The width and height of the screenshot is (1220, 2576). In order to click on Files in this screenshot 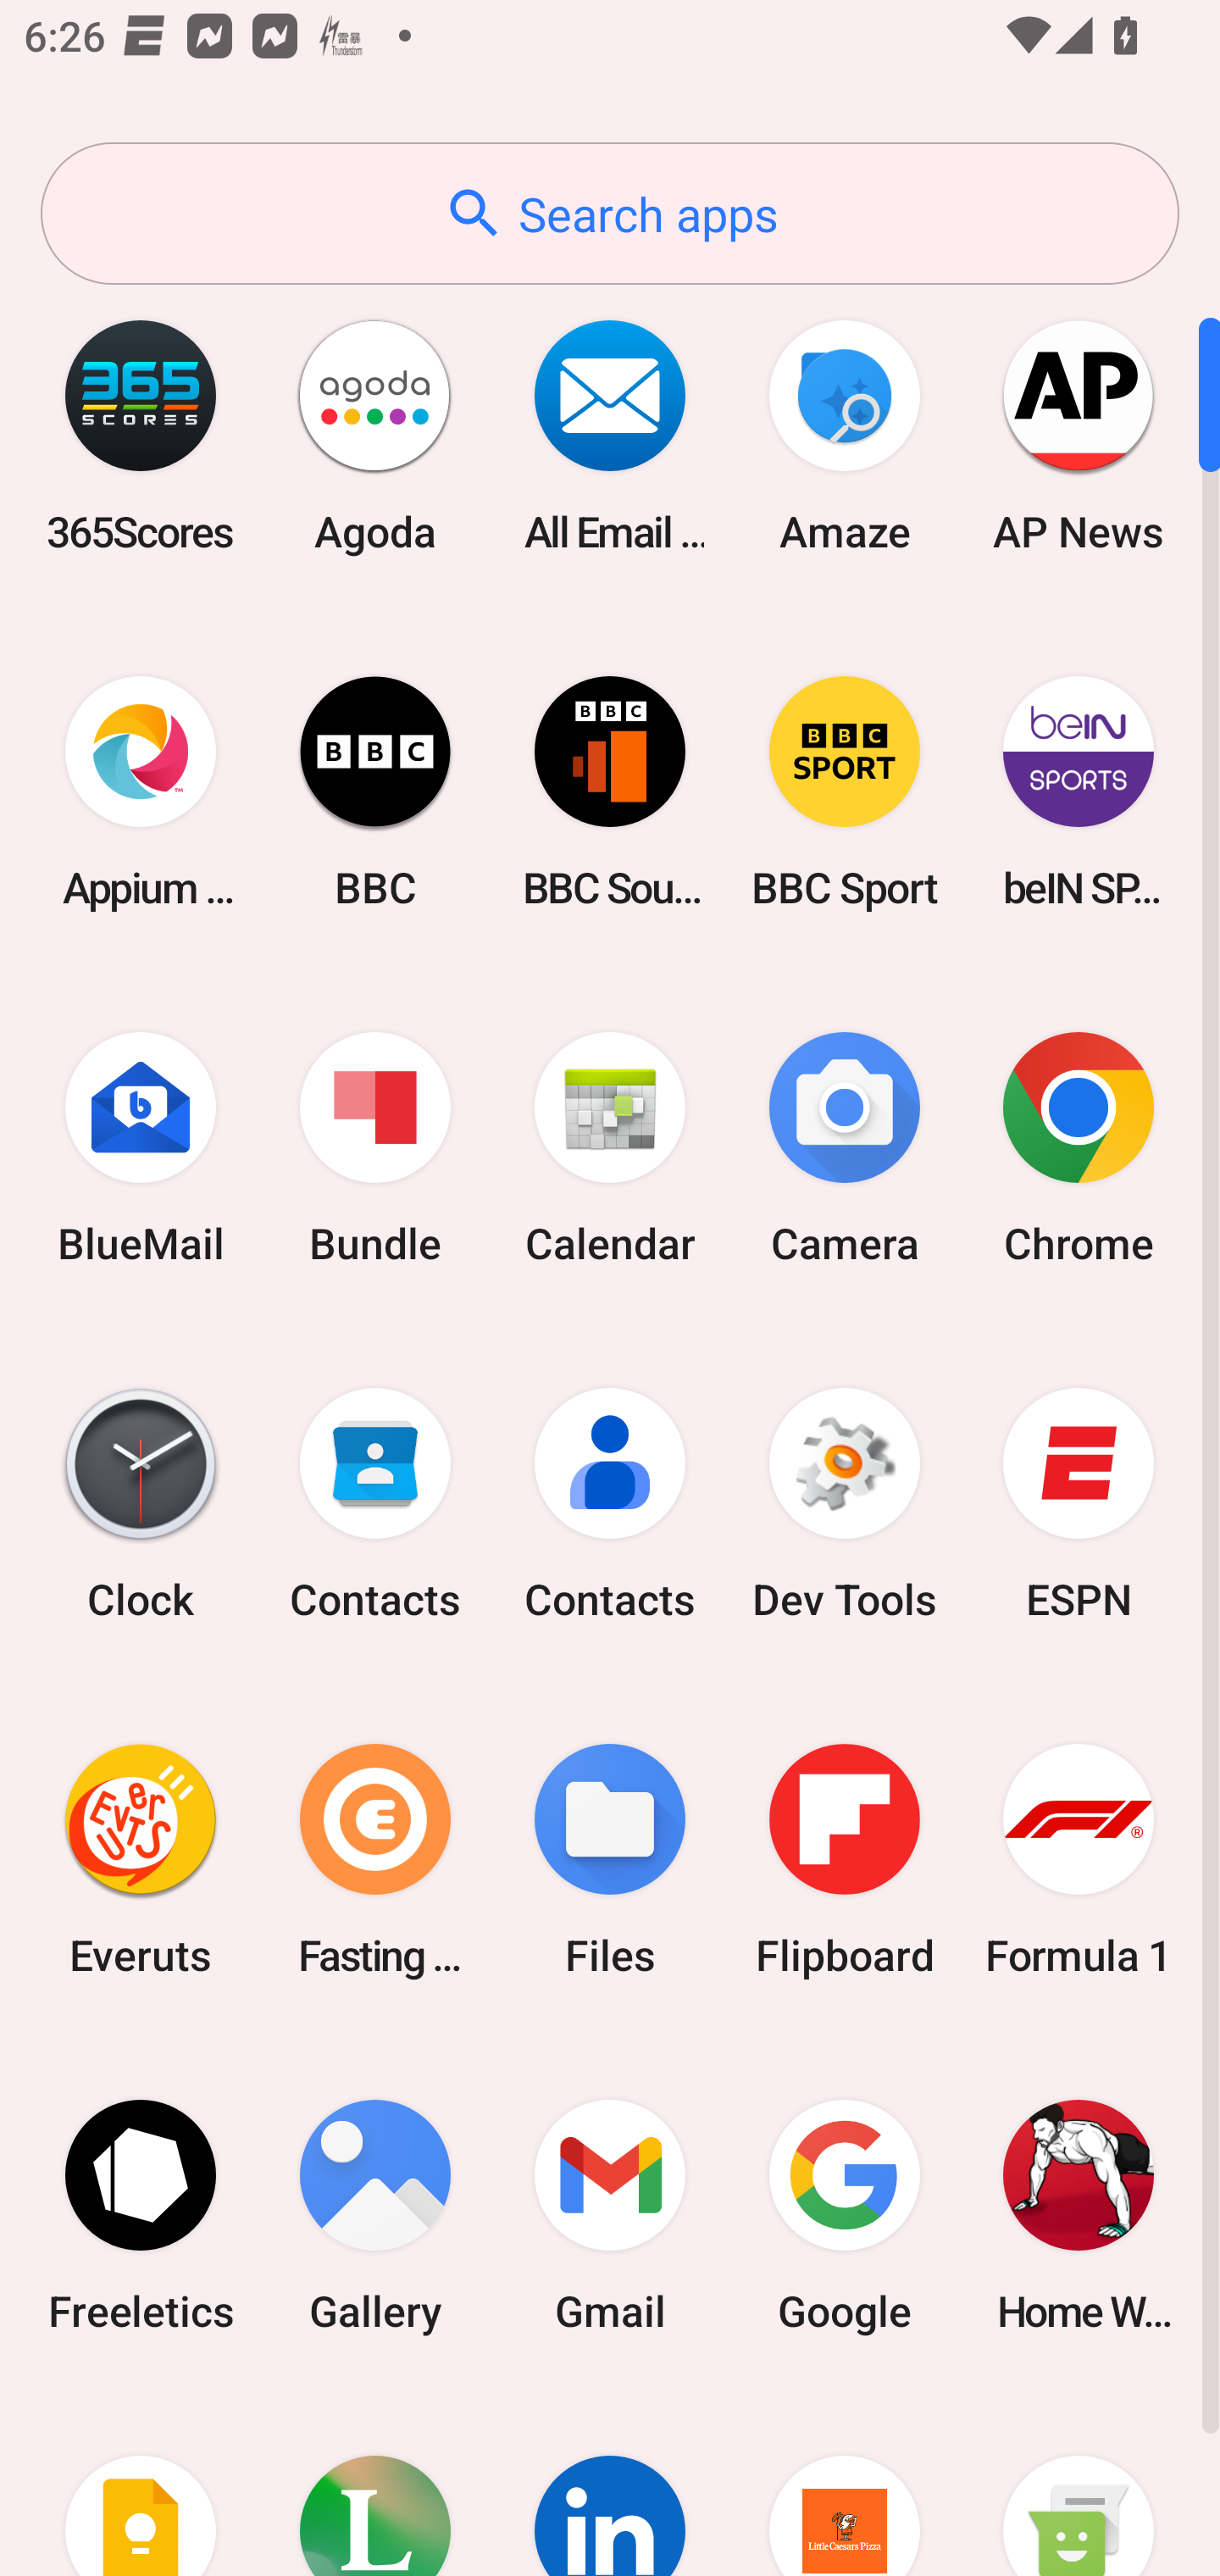, I will do `click(610, 1859)`.